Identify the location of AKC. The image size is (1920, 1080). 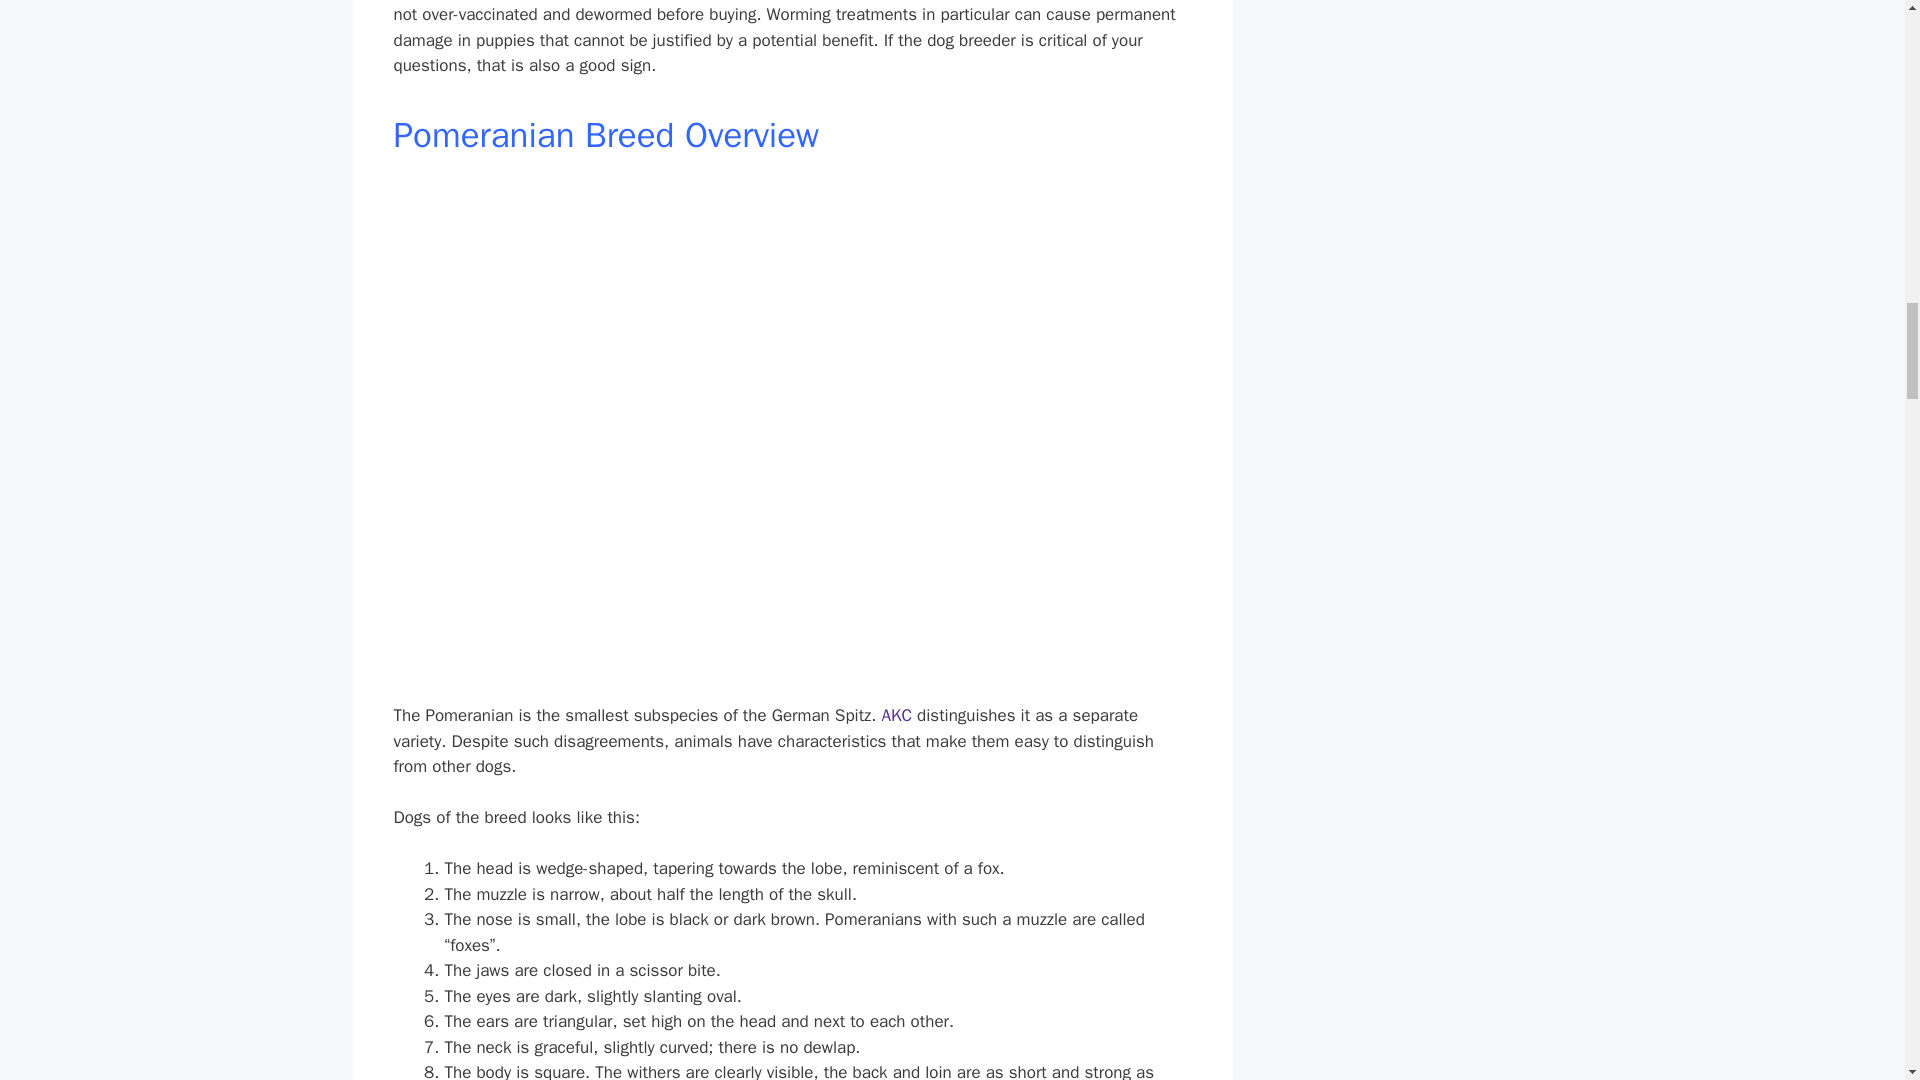
(896, 715).